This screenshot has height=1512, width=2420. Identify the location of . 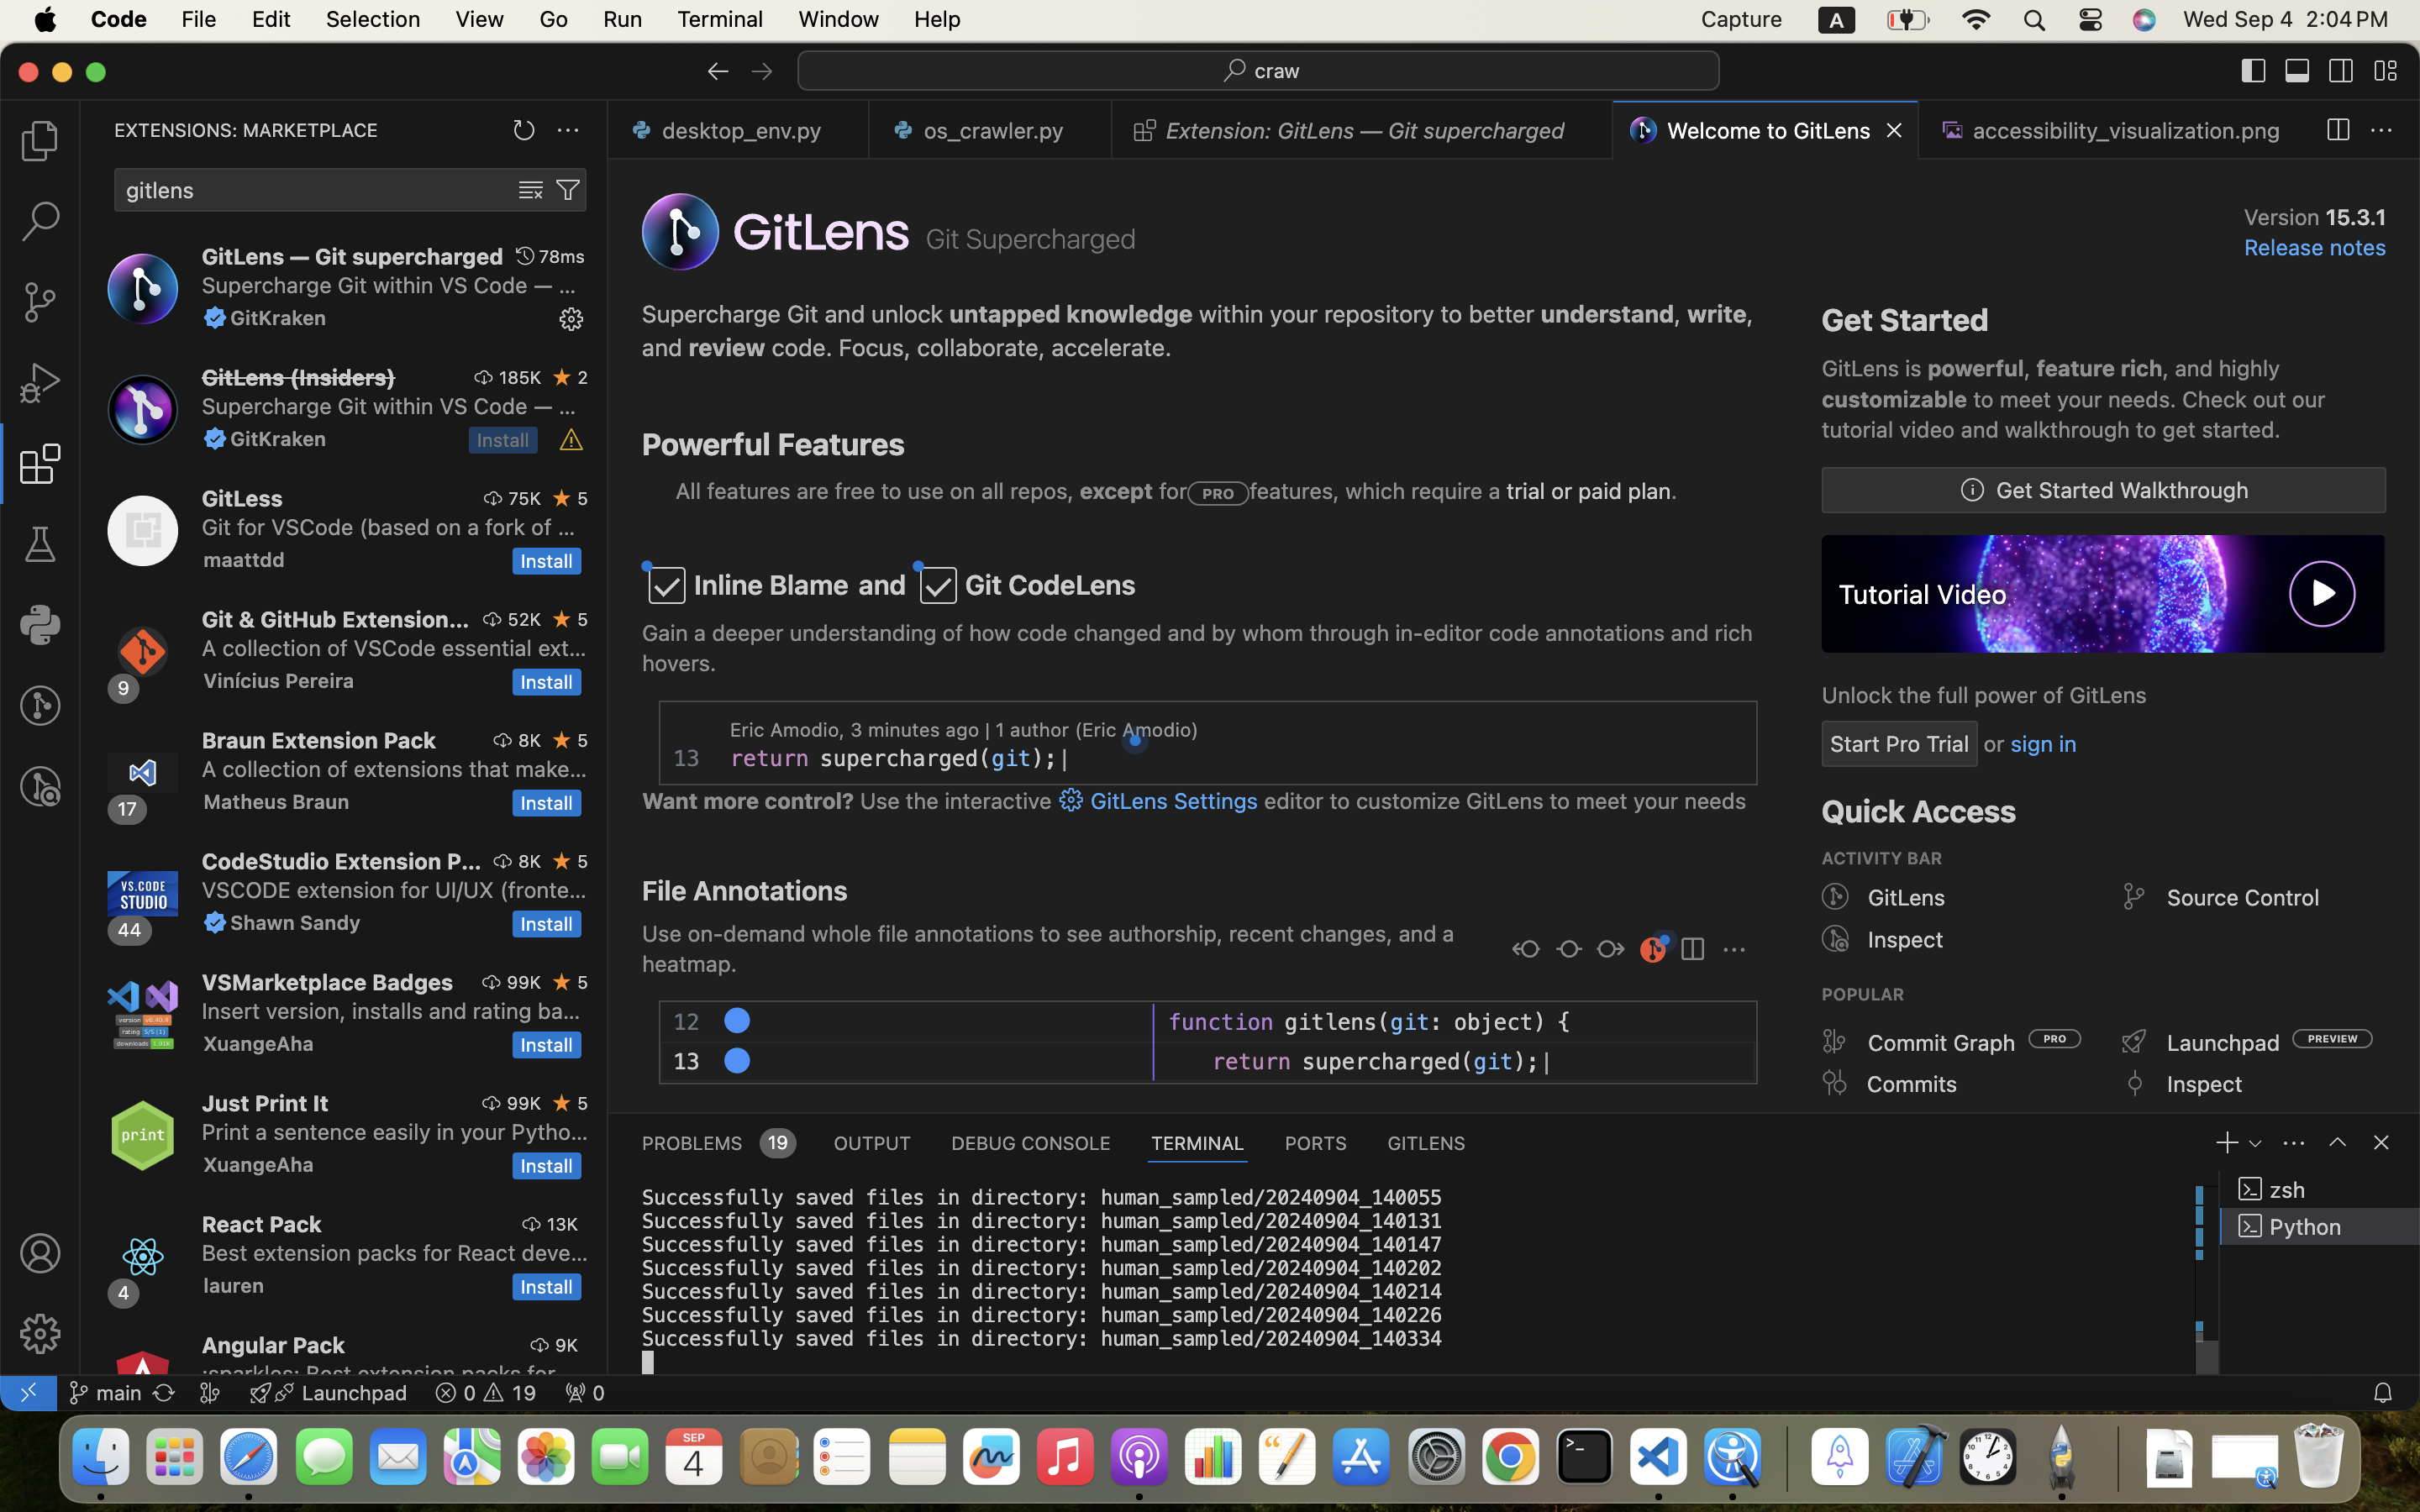
(1835, 1042).